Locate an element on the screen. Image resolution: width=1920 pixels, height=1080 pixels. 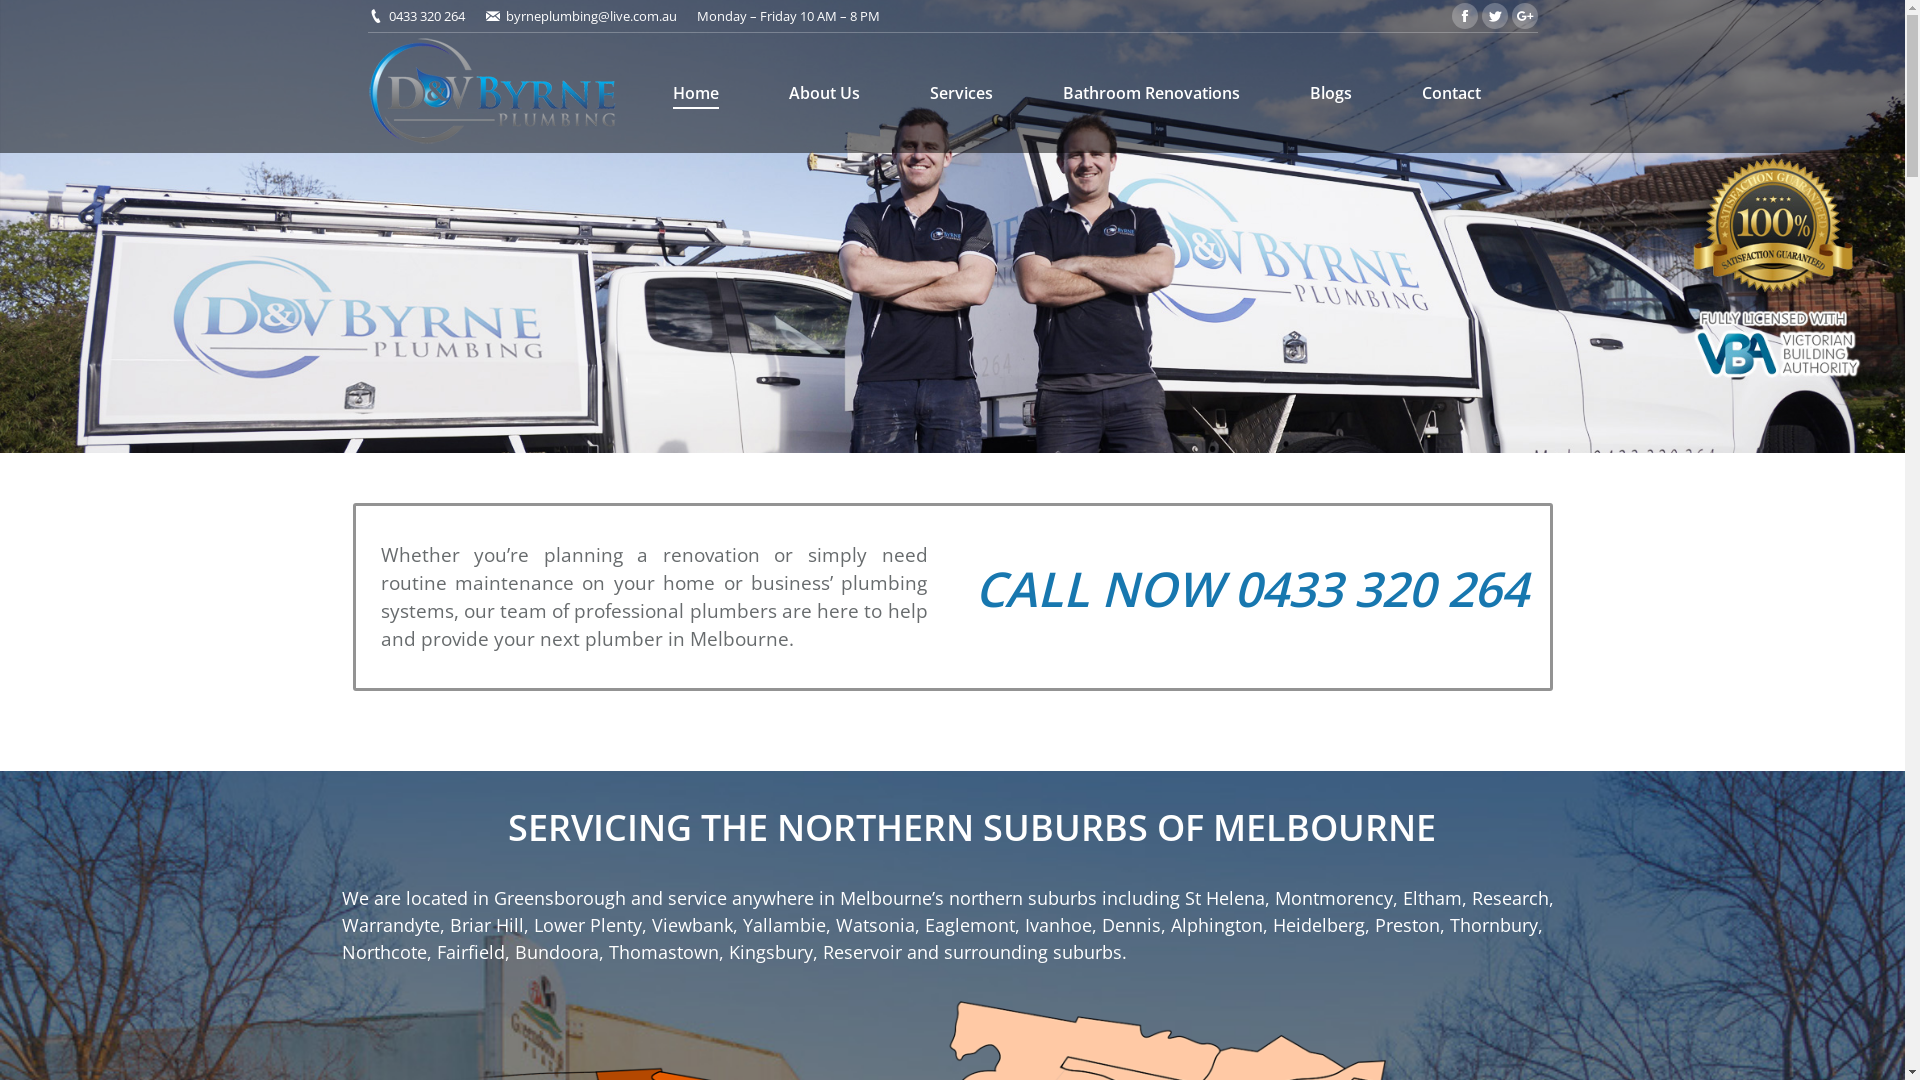
Facebook is located at coordinates (1465, 16).